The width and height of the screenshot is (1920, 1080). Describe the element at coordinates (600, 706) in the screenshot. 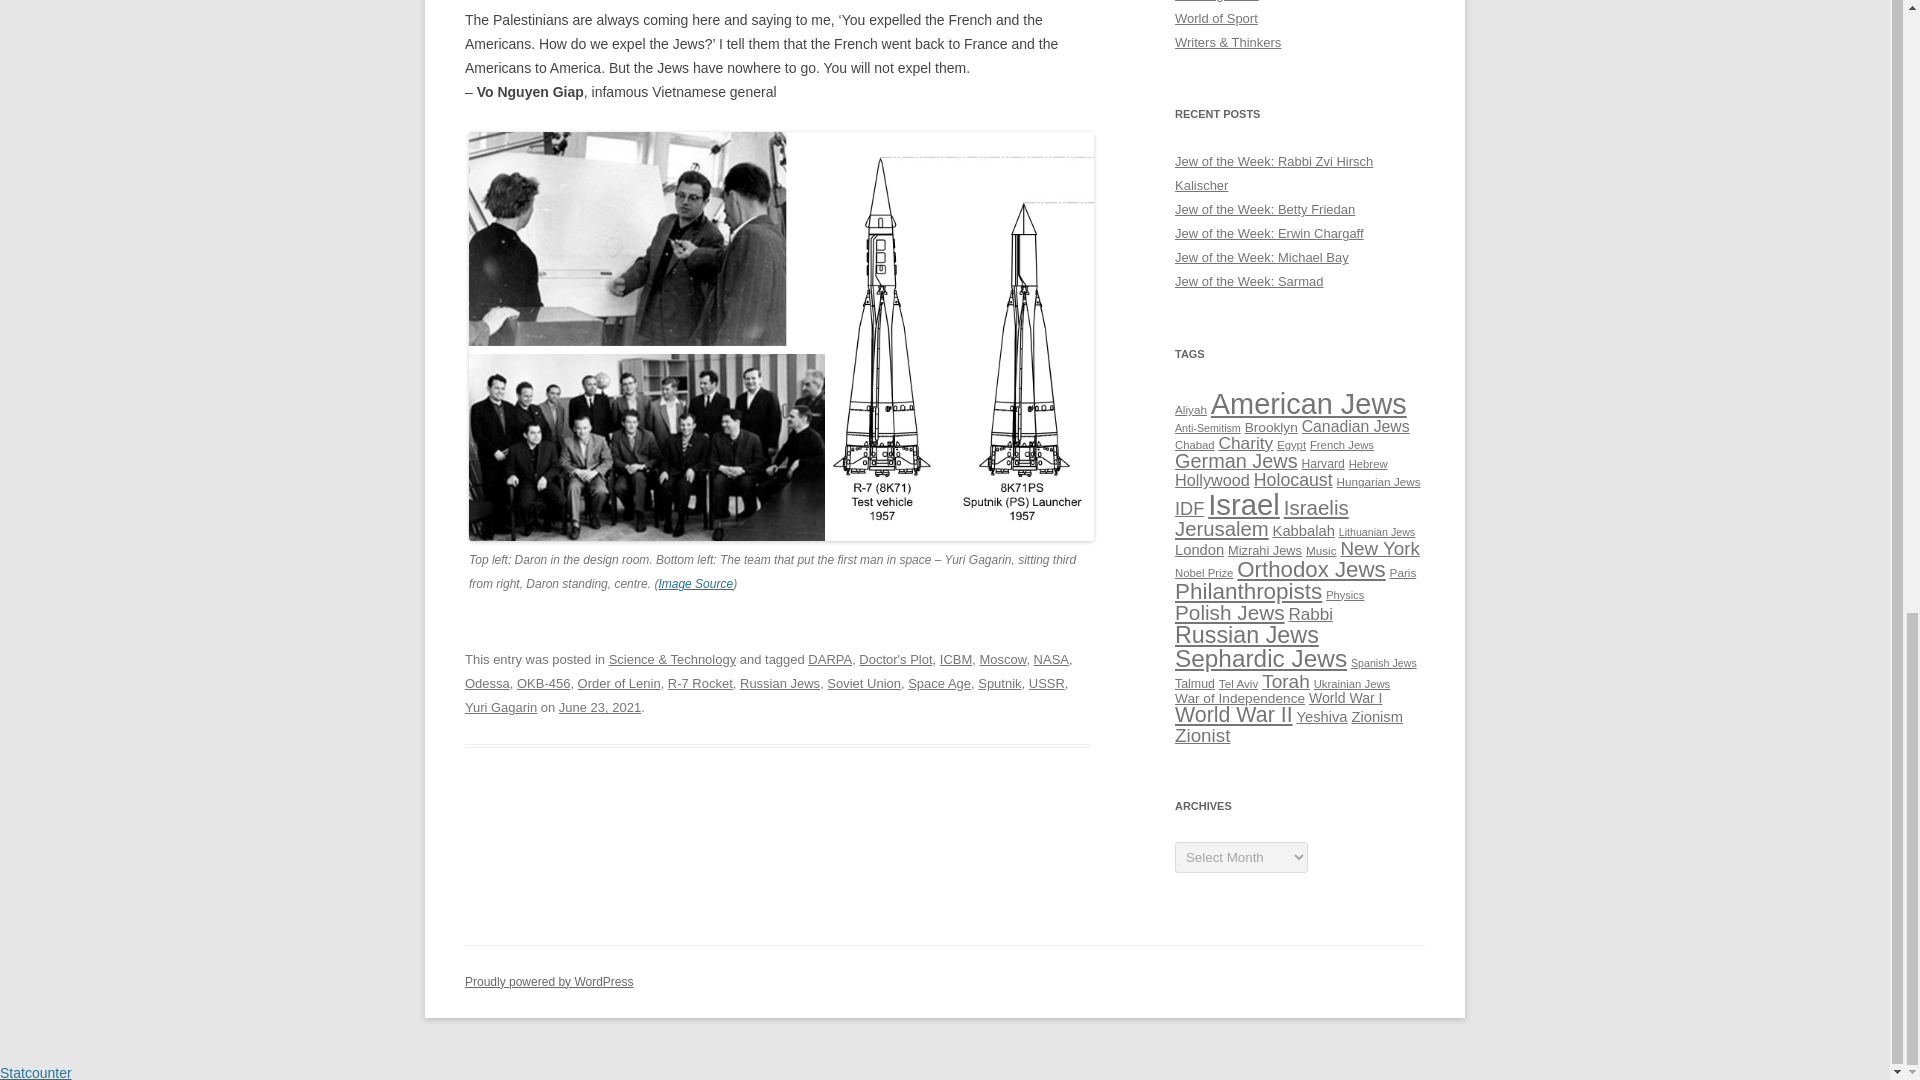

I see `June 23, 2021` at that location.